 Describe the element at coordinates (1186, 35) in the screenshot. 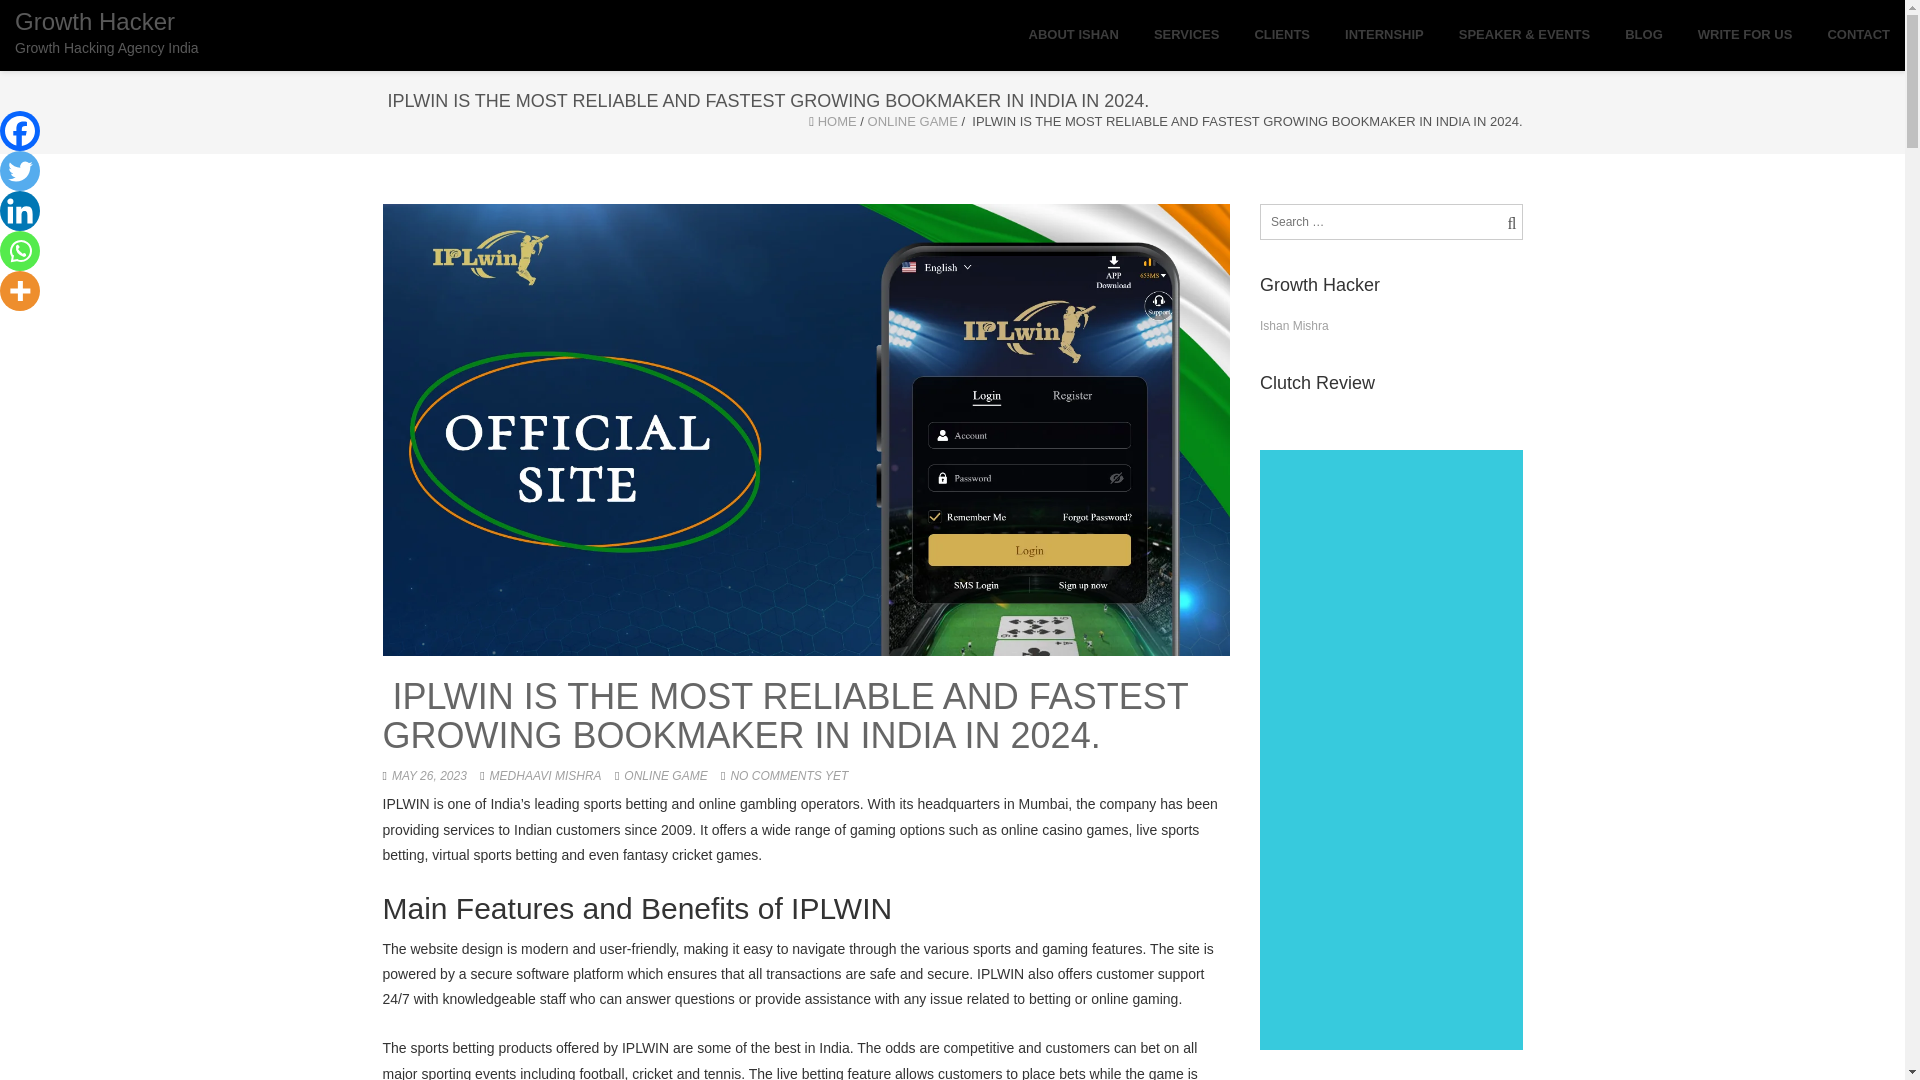

I see `SERVICES` at that location.